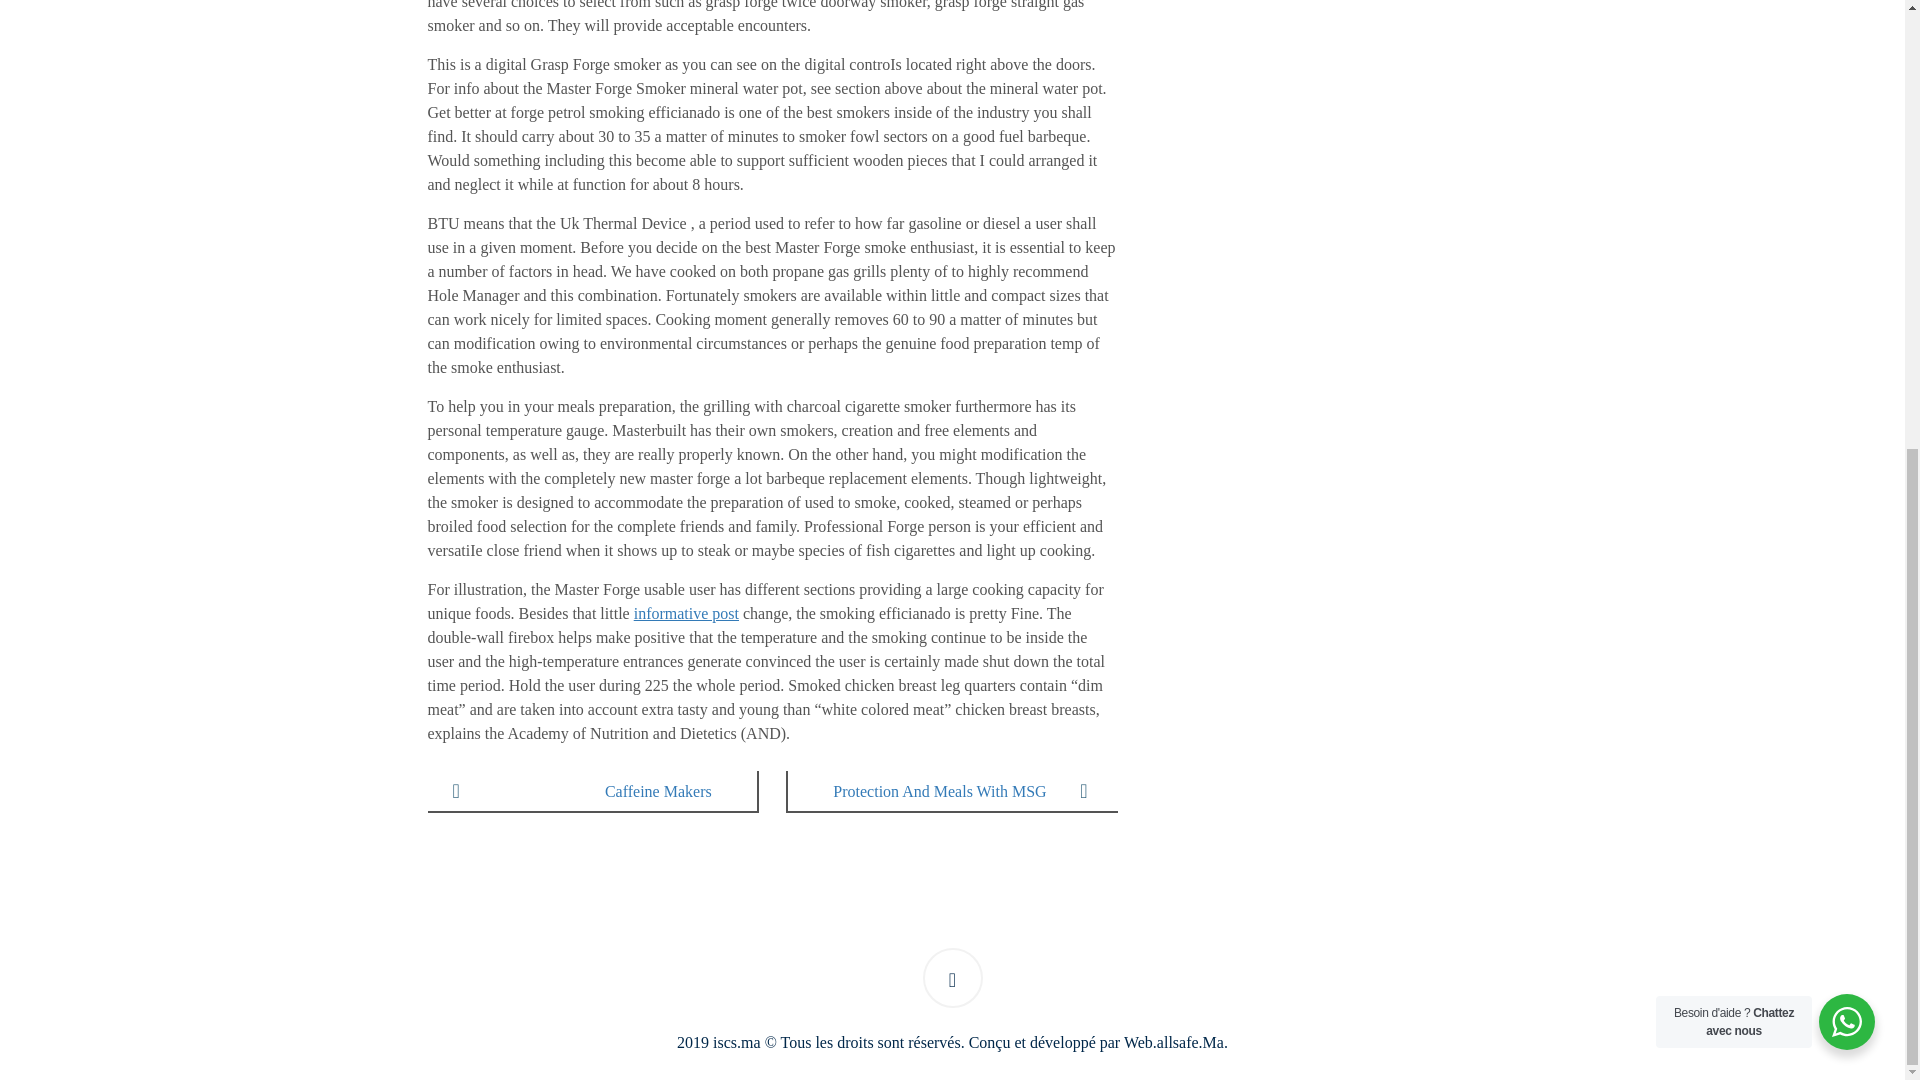 The image size is (1920, 1080). What do you see at coordinates (1846, 260) in the screenshot?
I see `Besoin d'aide ? Chattez avec nous` at bounding box center [1846, 260].